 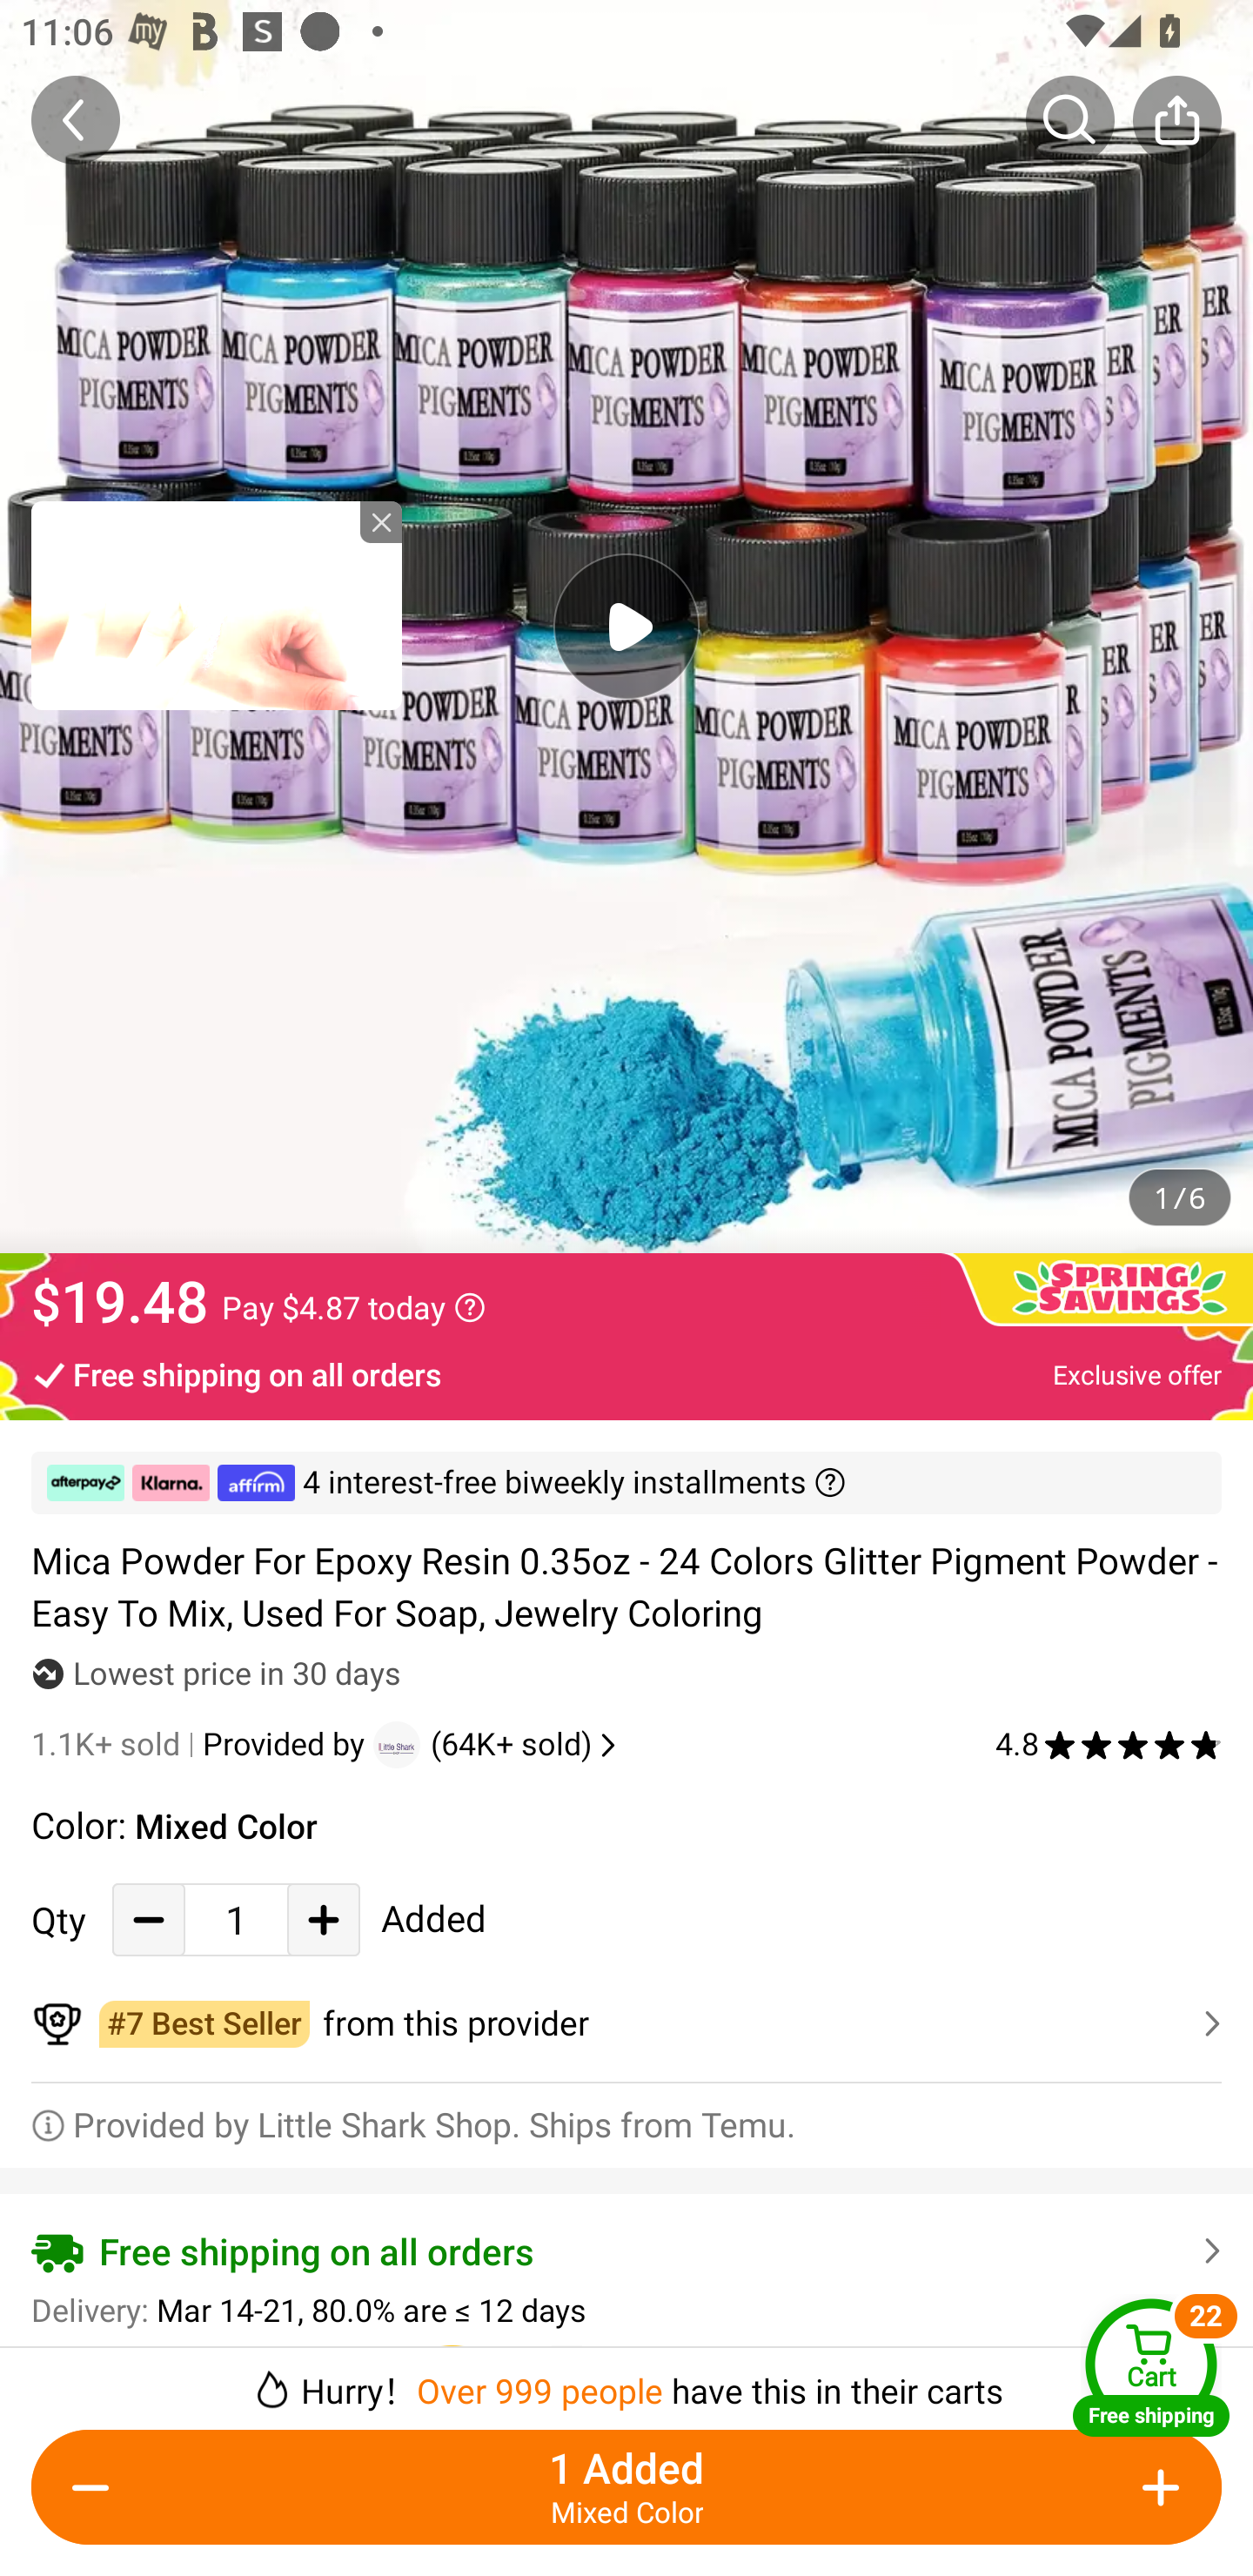 I want to click on Add Quantity button, so click(x=1156, y=2487).